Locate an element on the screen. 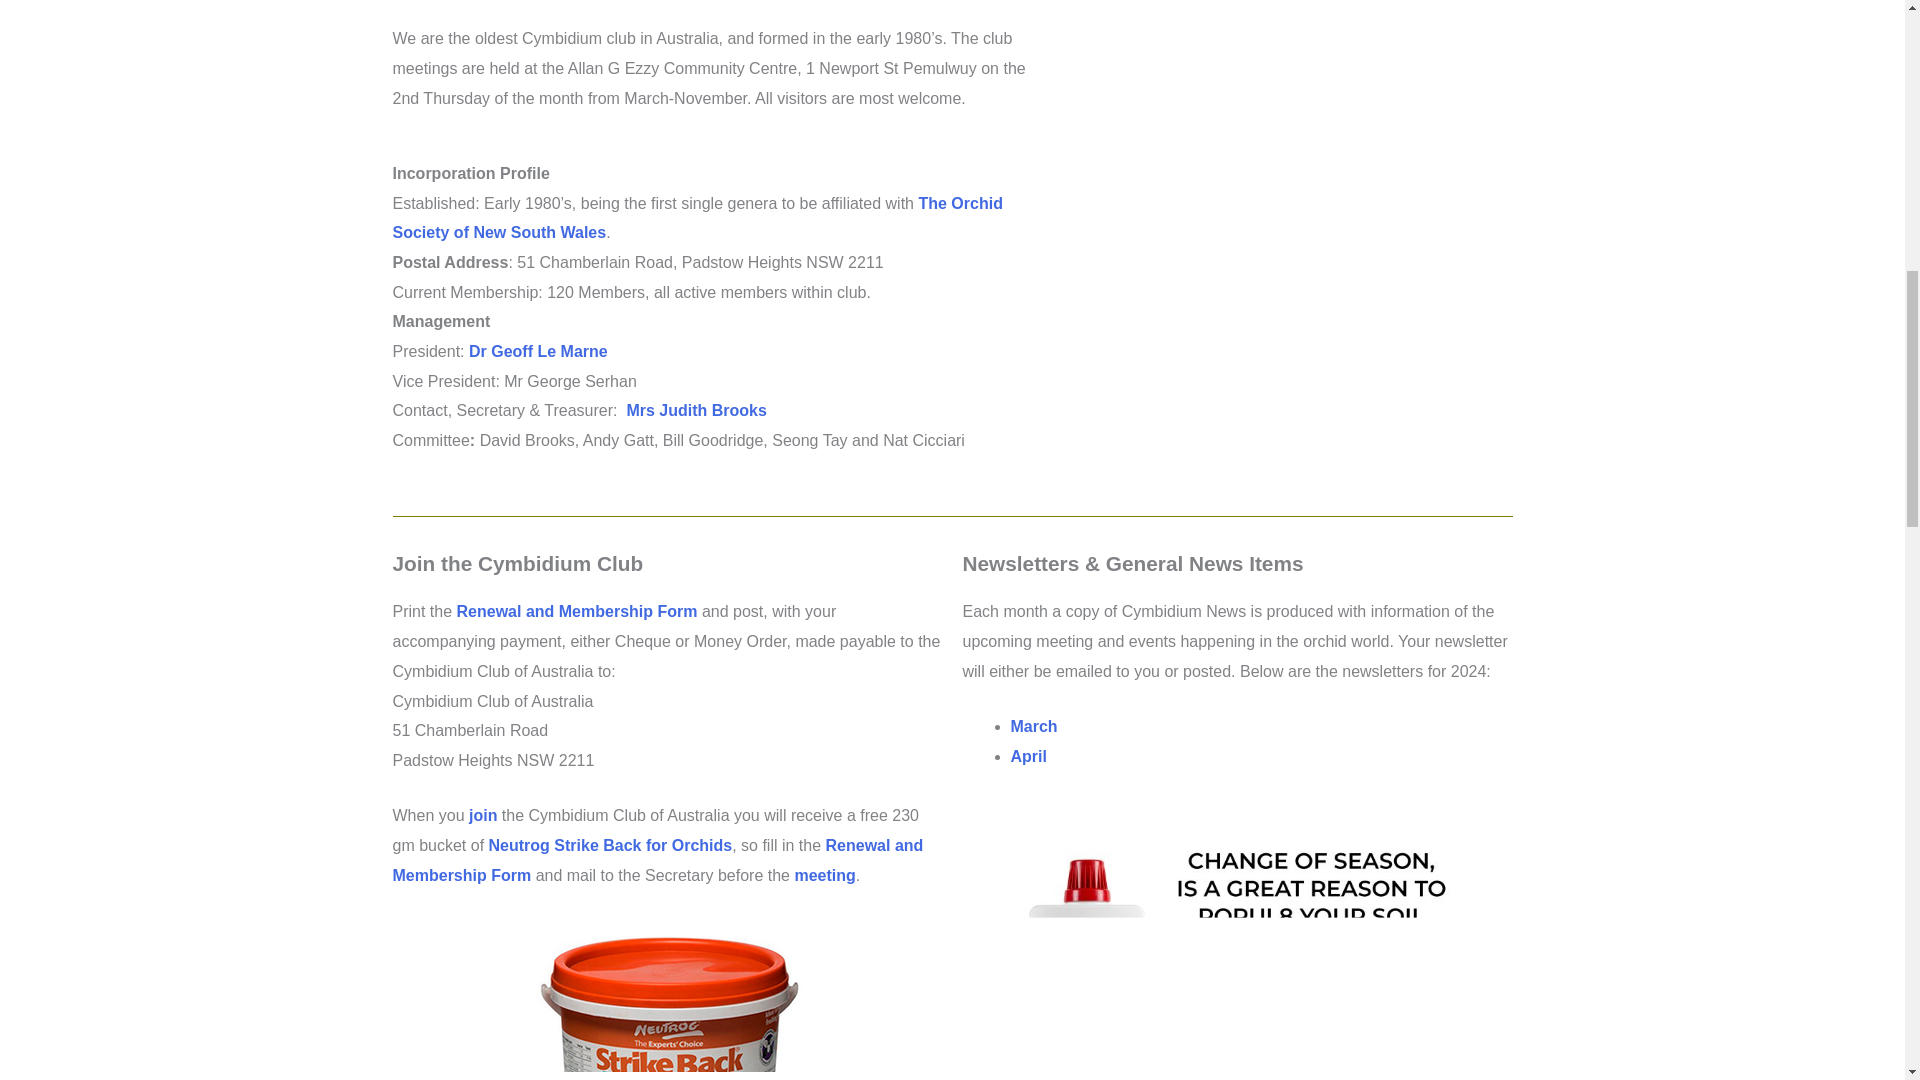 This screenshot has height=1080, width=1920. Neutrog Strike Back for Orchids is located at coordinates (611, 846).